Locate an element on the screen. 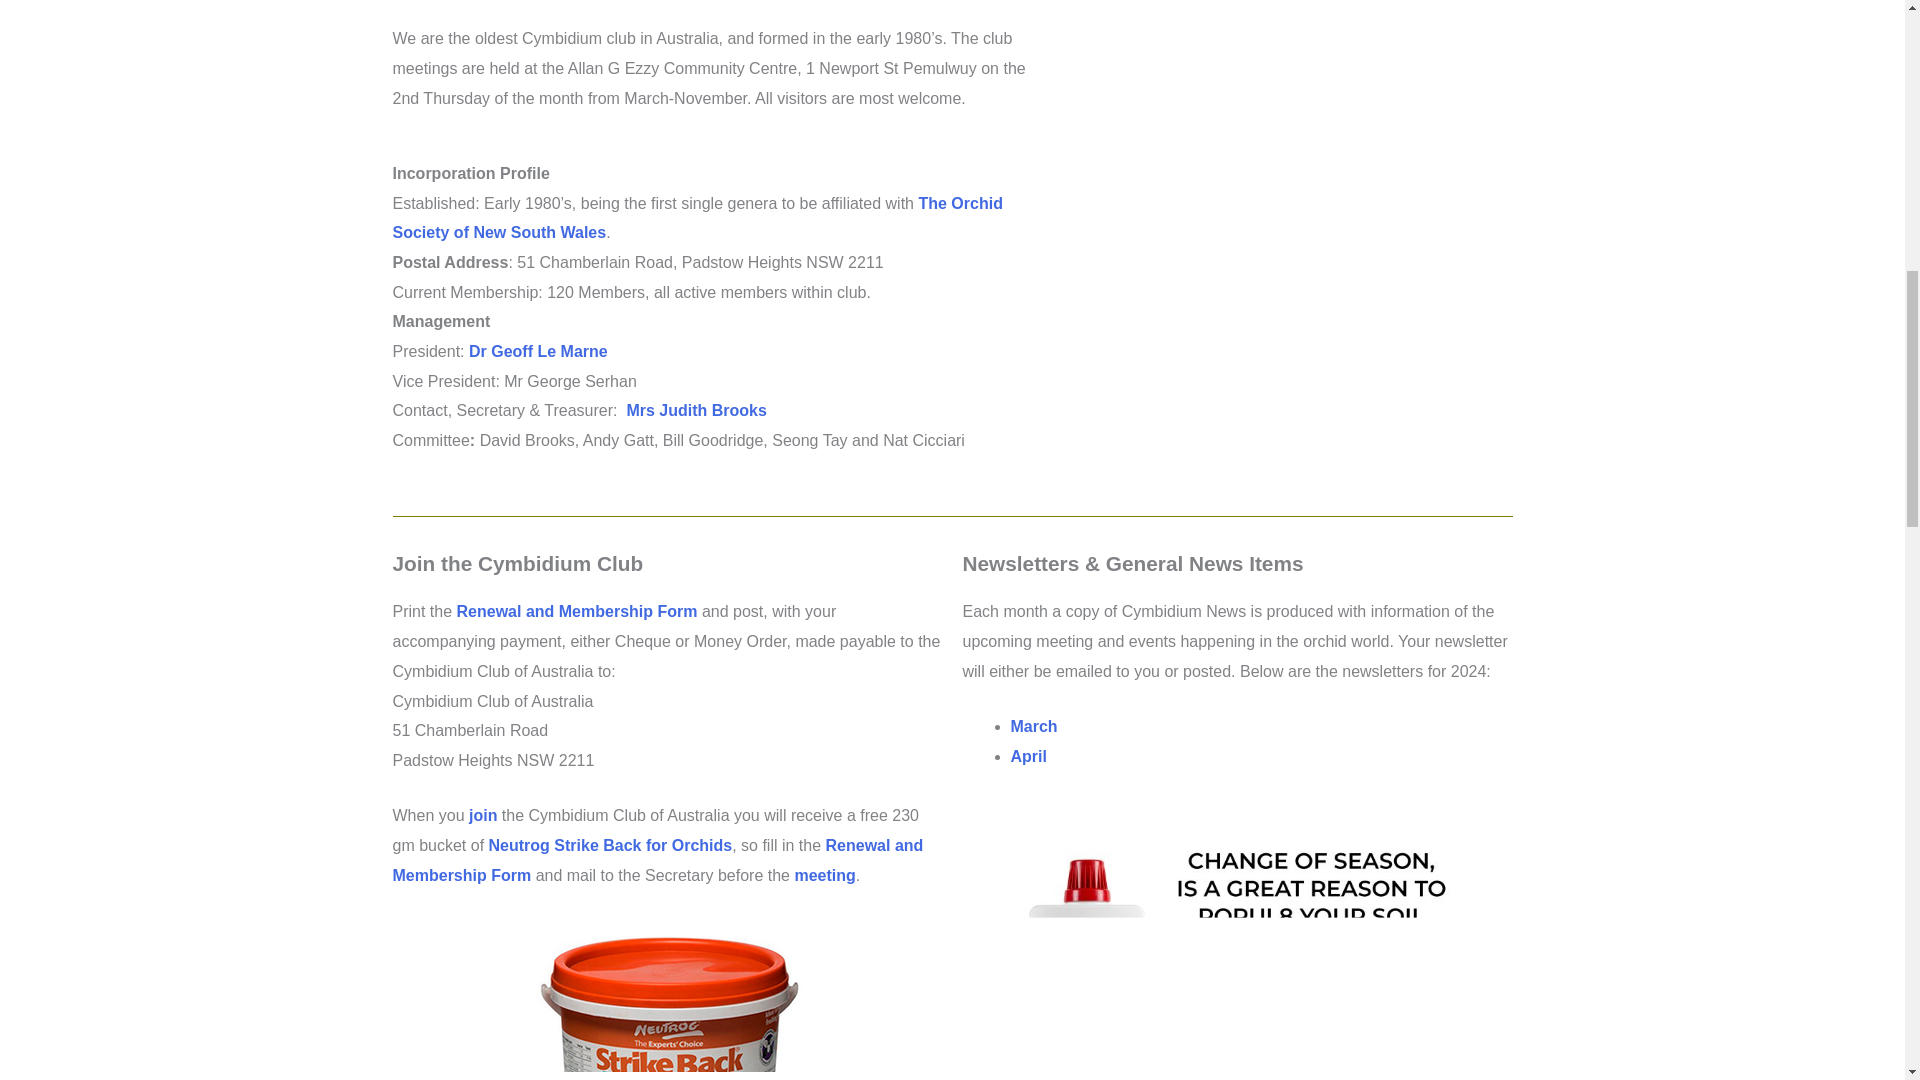 This screenshot has height=1080, width=1920. Neutrog Strike Back for Orchids is located at coordinates (611, 846).